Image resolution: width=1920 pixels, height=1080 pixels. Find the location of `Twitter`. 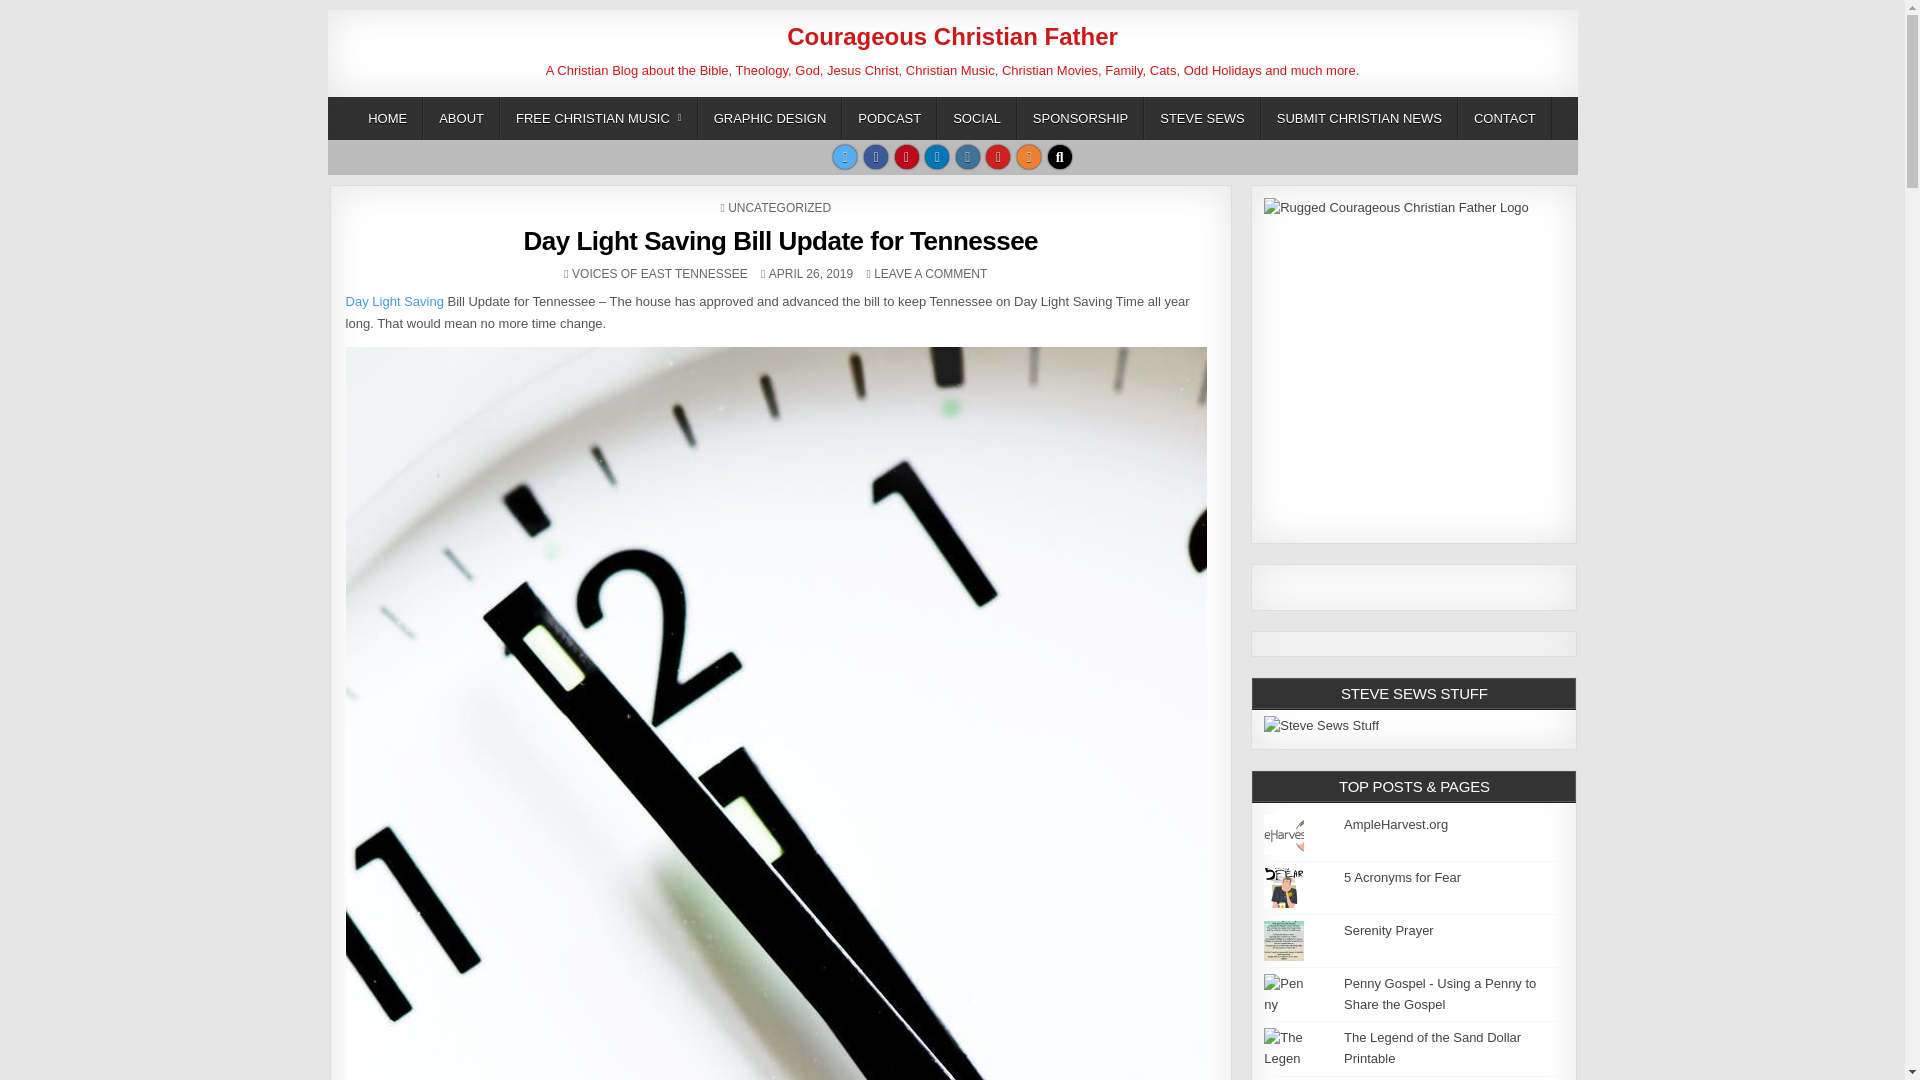

Twitter is located at coordinates (844, 156).